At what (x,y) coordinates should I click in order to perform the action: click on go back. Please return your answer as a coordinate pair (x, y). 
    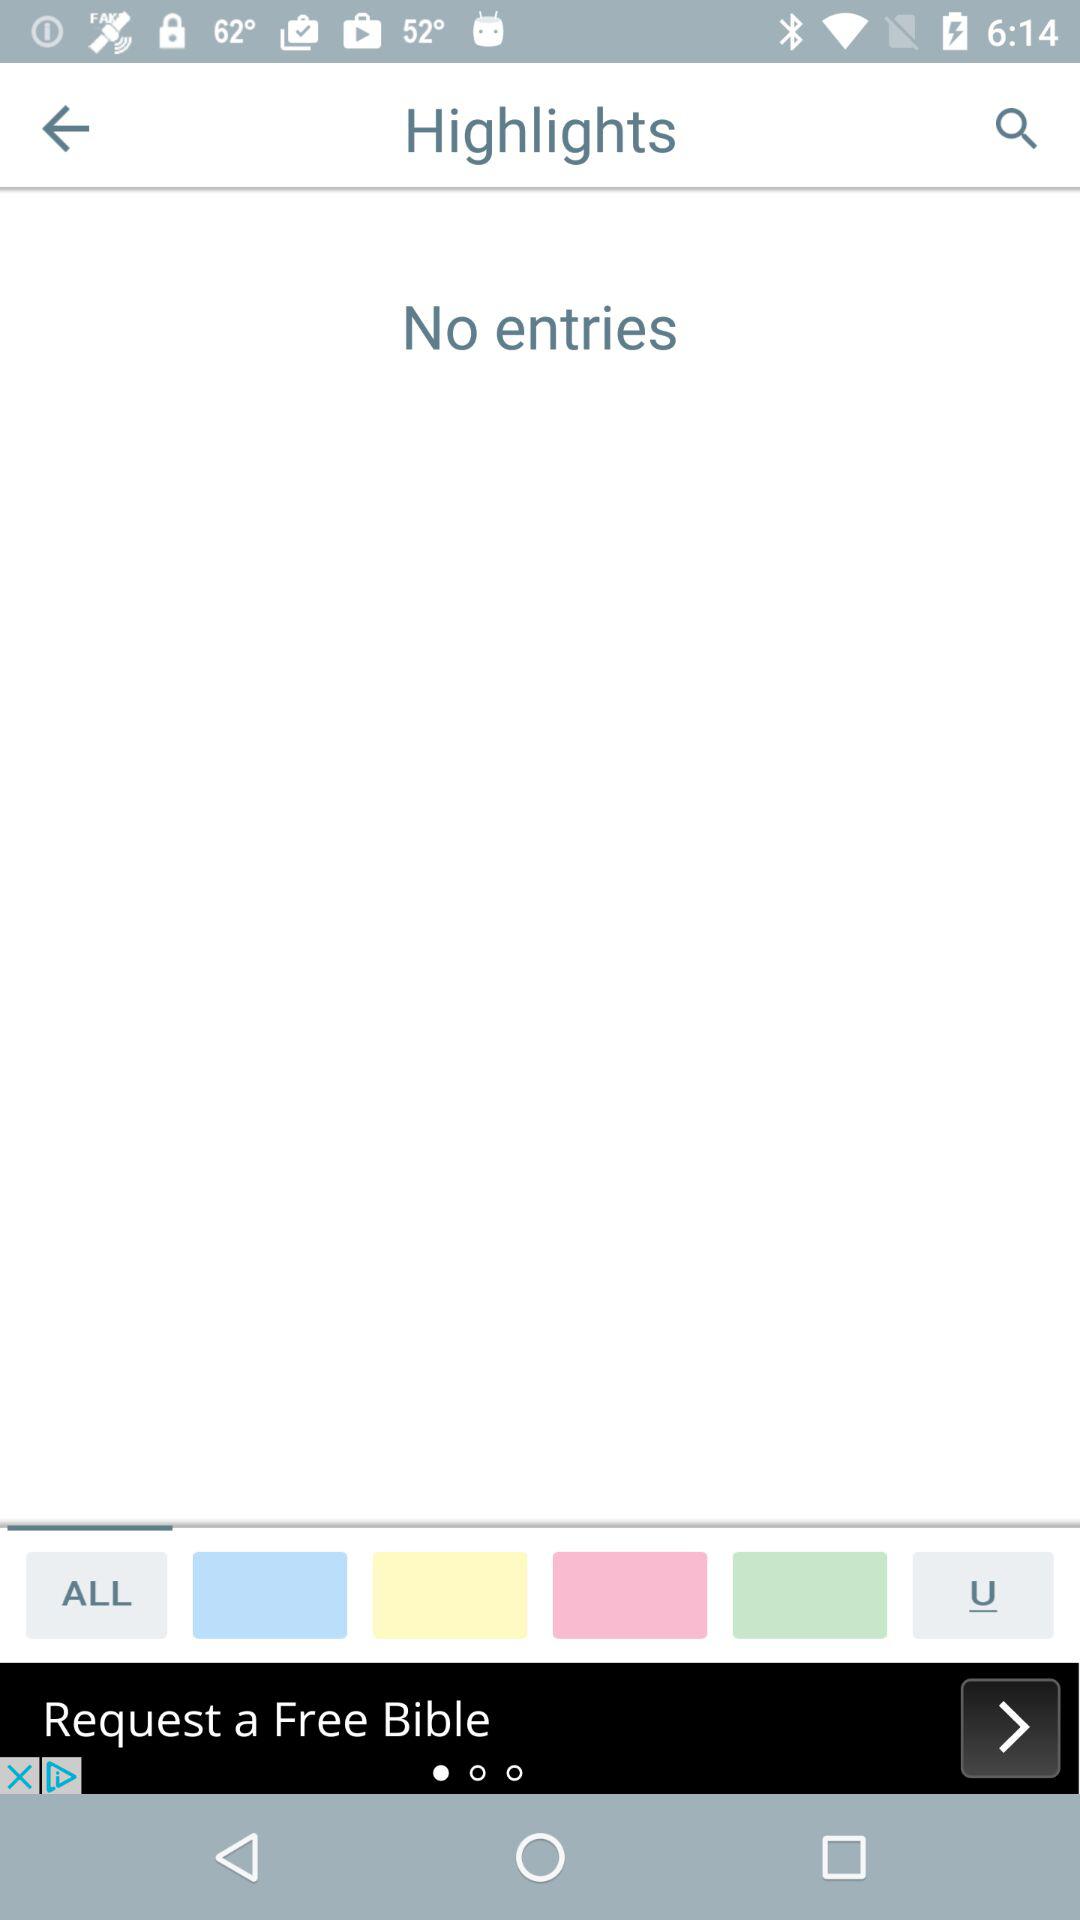
    Looking at the image, I should click on (66, 128).